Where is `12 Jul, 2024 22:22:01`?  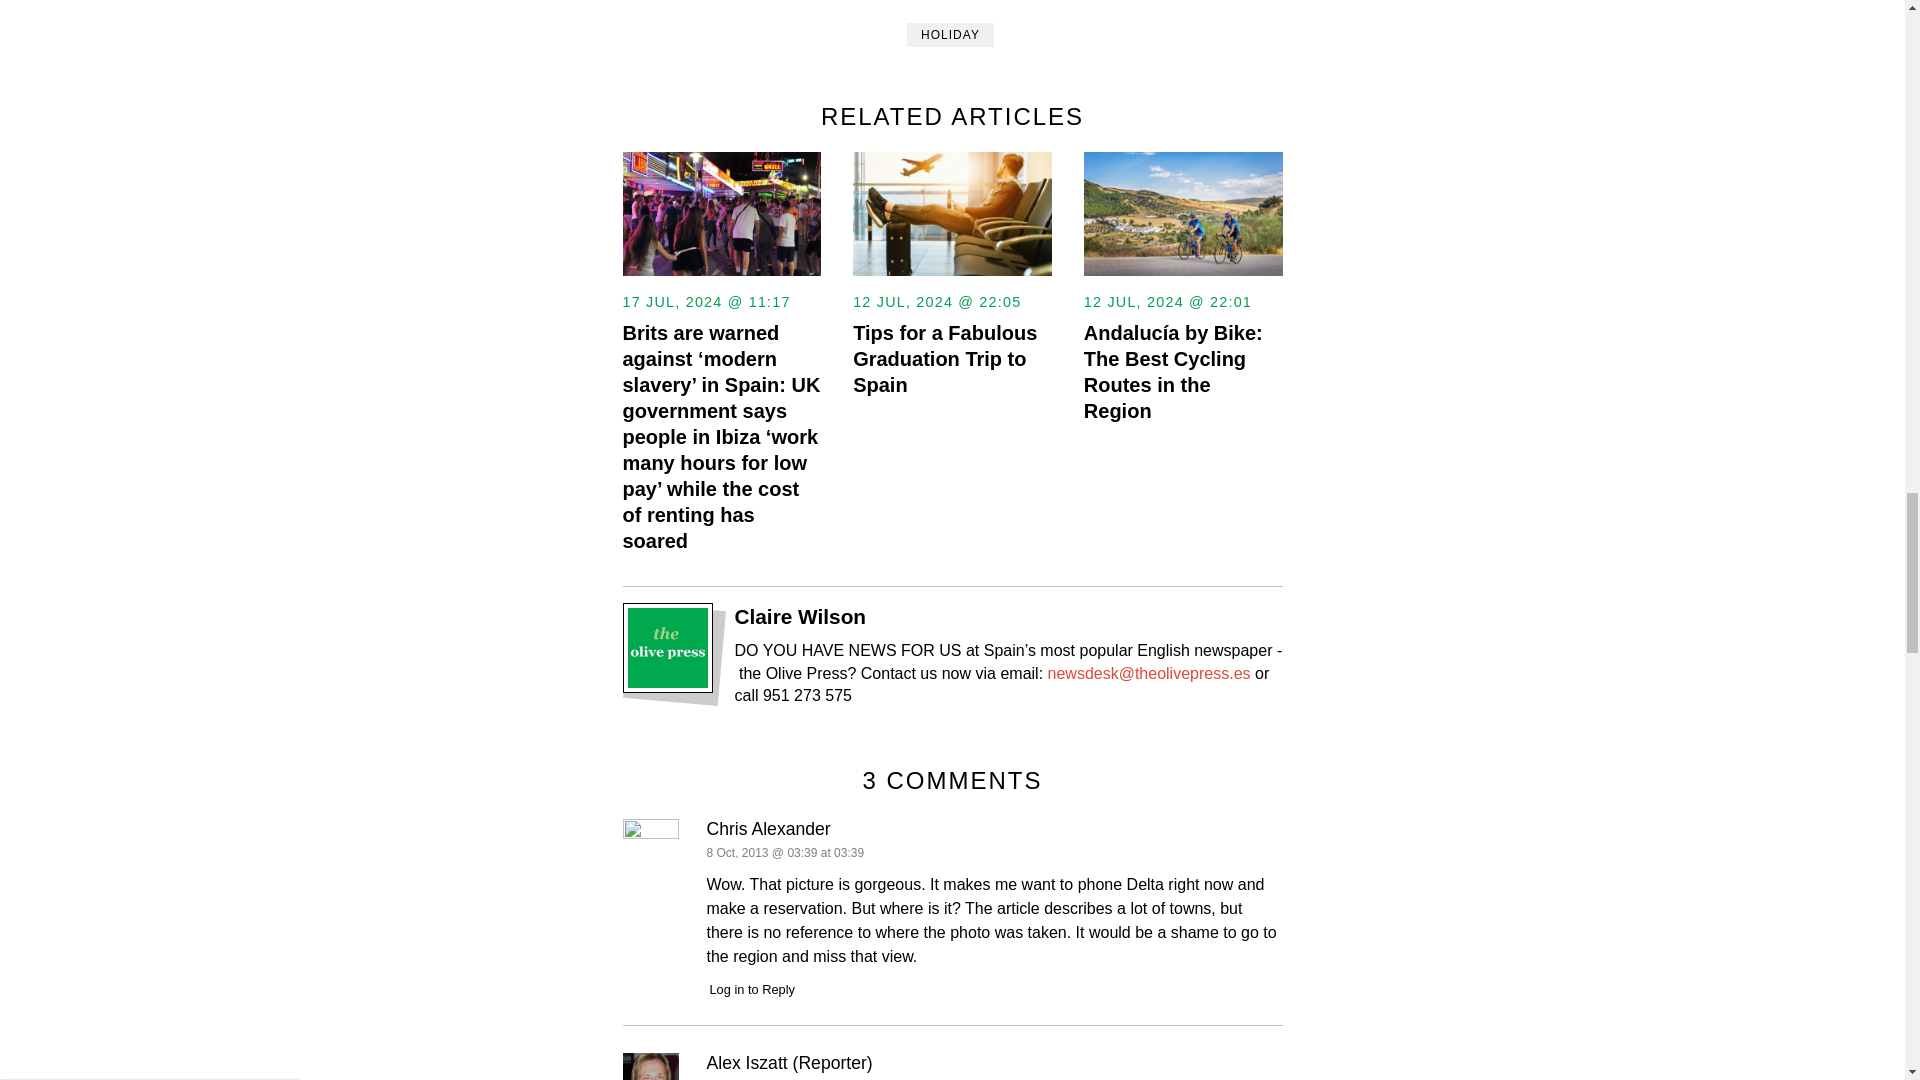
12 Jul, 2024 22:22:01 is located at coordinates (1168, 302).